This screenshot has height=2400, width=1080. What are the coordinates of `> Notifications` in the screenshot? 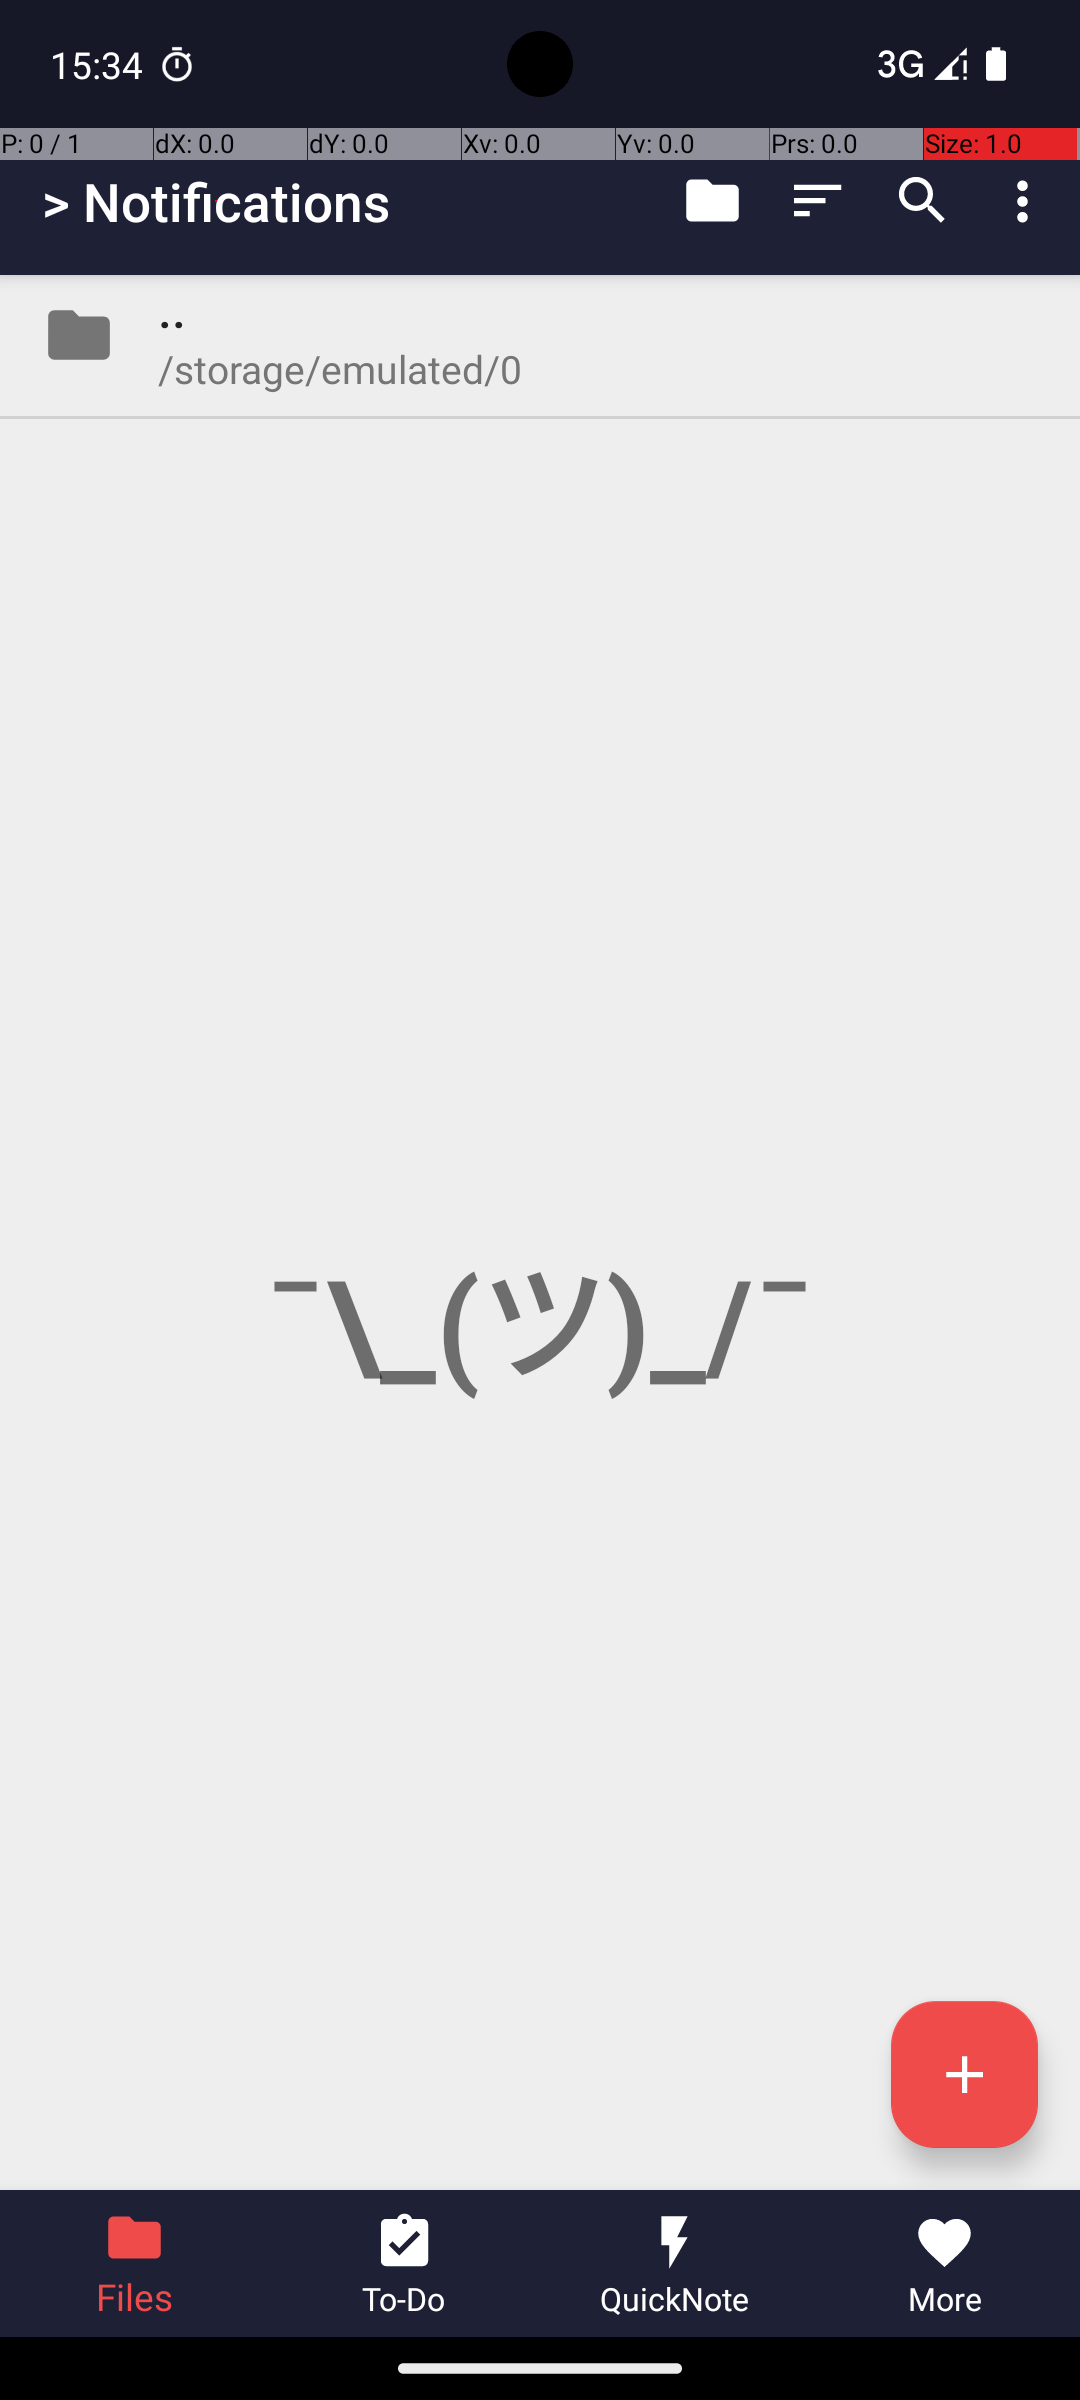 It's located at (216, 202).